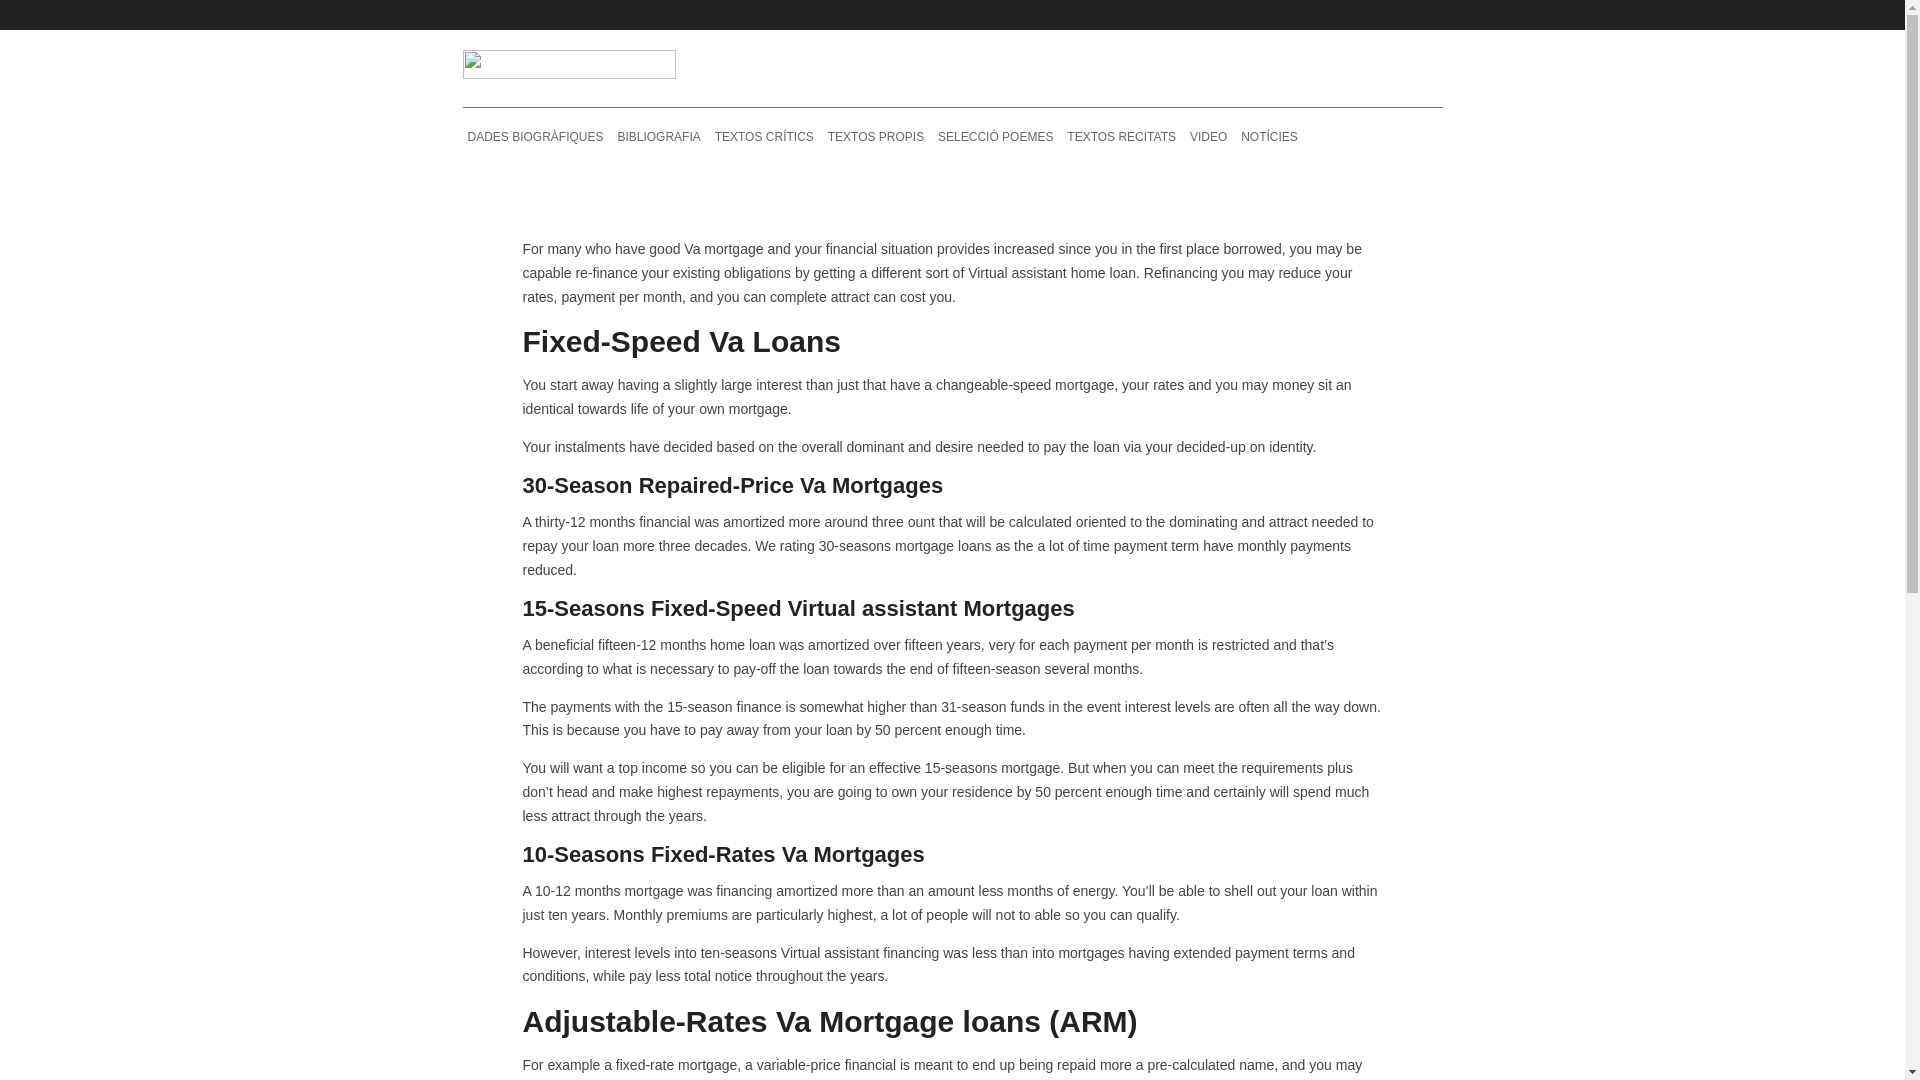  I want to click on CONTACTE, so click(1124, 14).